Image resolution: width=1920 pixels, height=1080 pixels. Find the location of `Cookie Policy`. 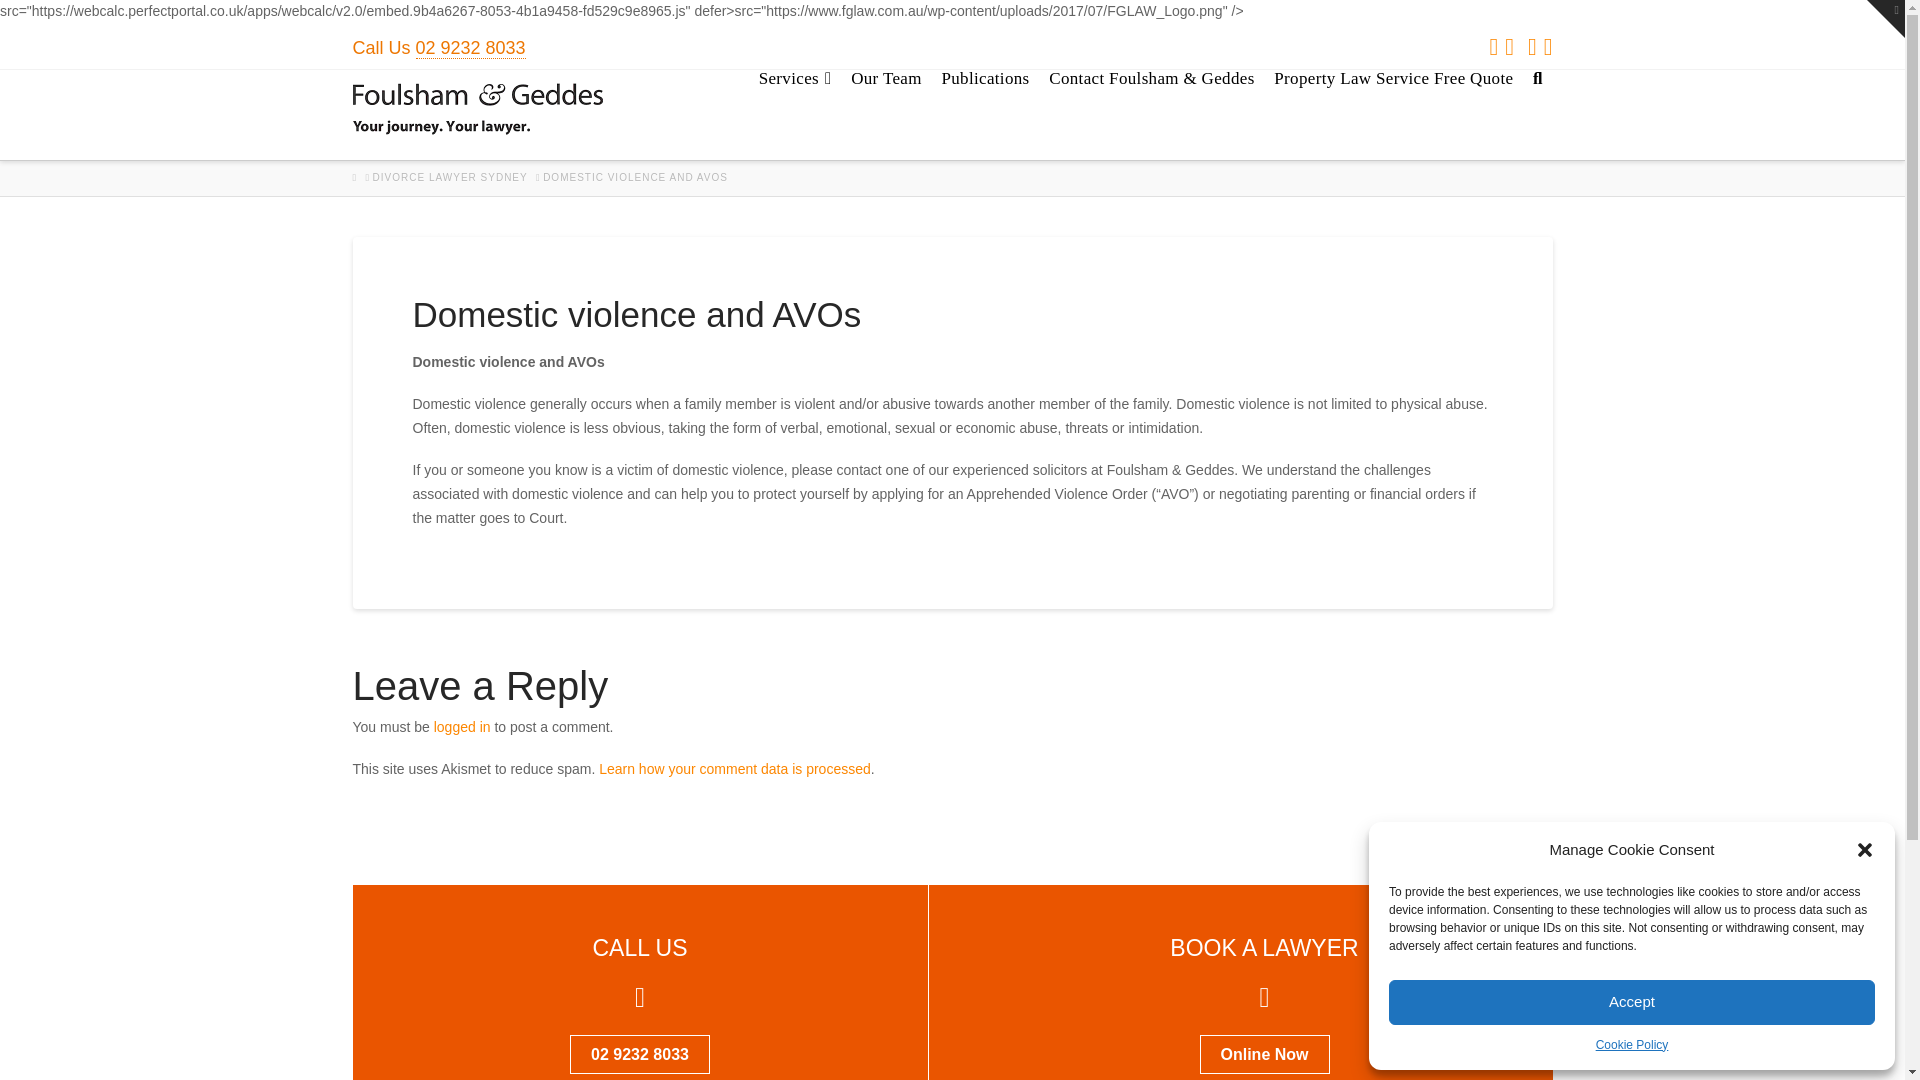

Cookie Policy is located at coordinates (1632, 1044).